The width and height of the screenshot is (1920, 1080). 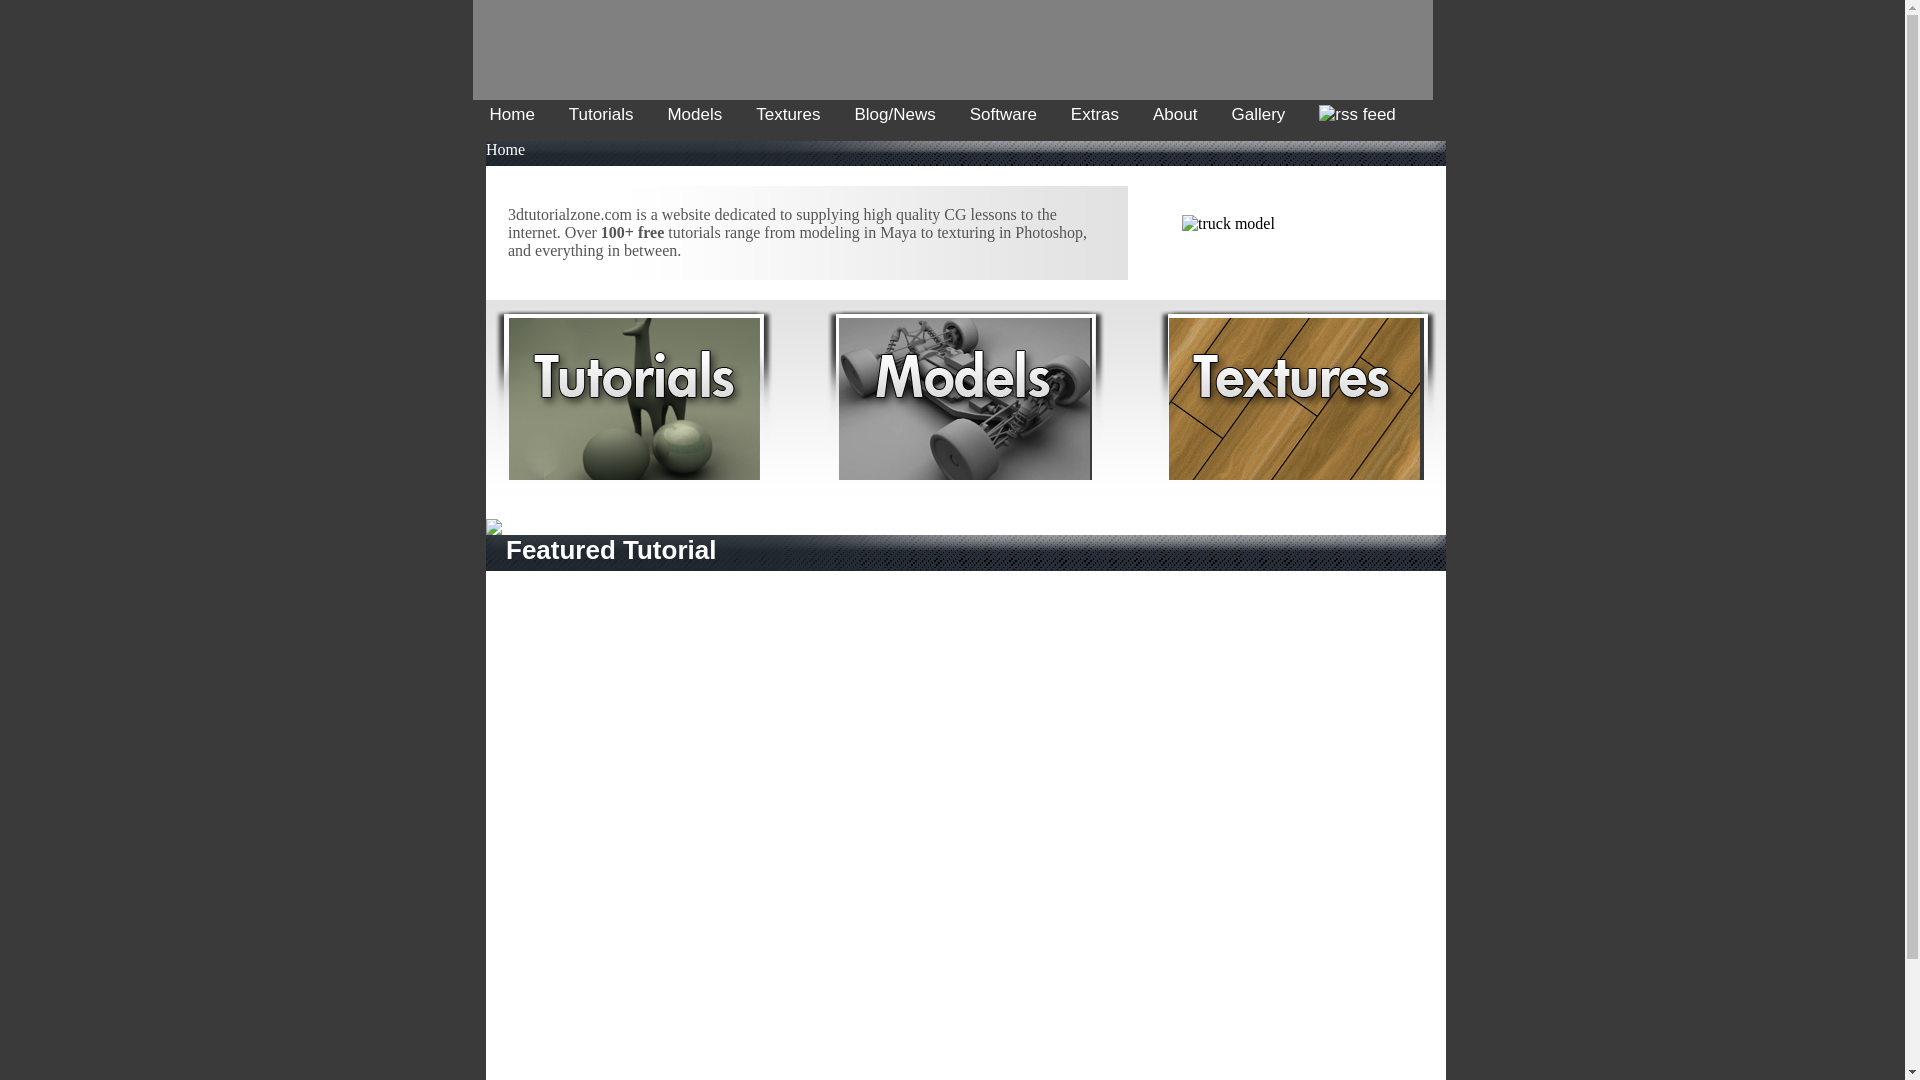 I want to click on Tutorials, so click(x=602, y=114).